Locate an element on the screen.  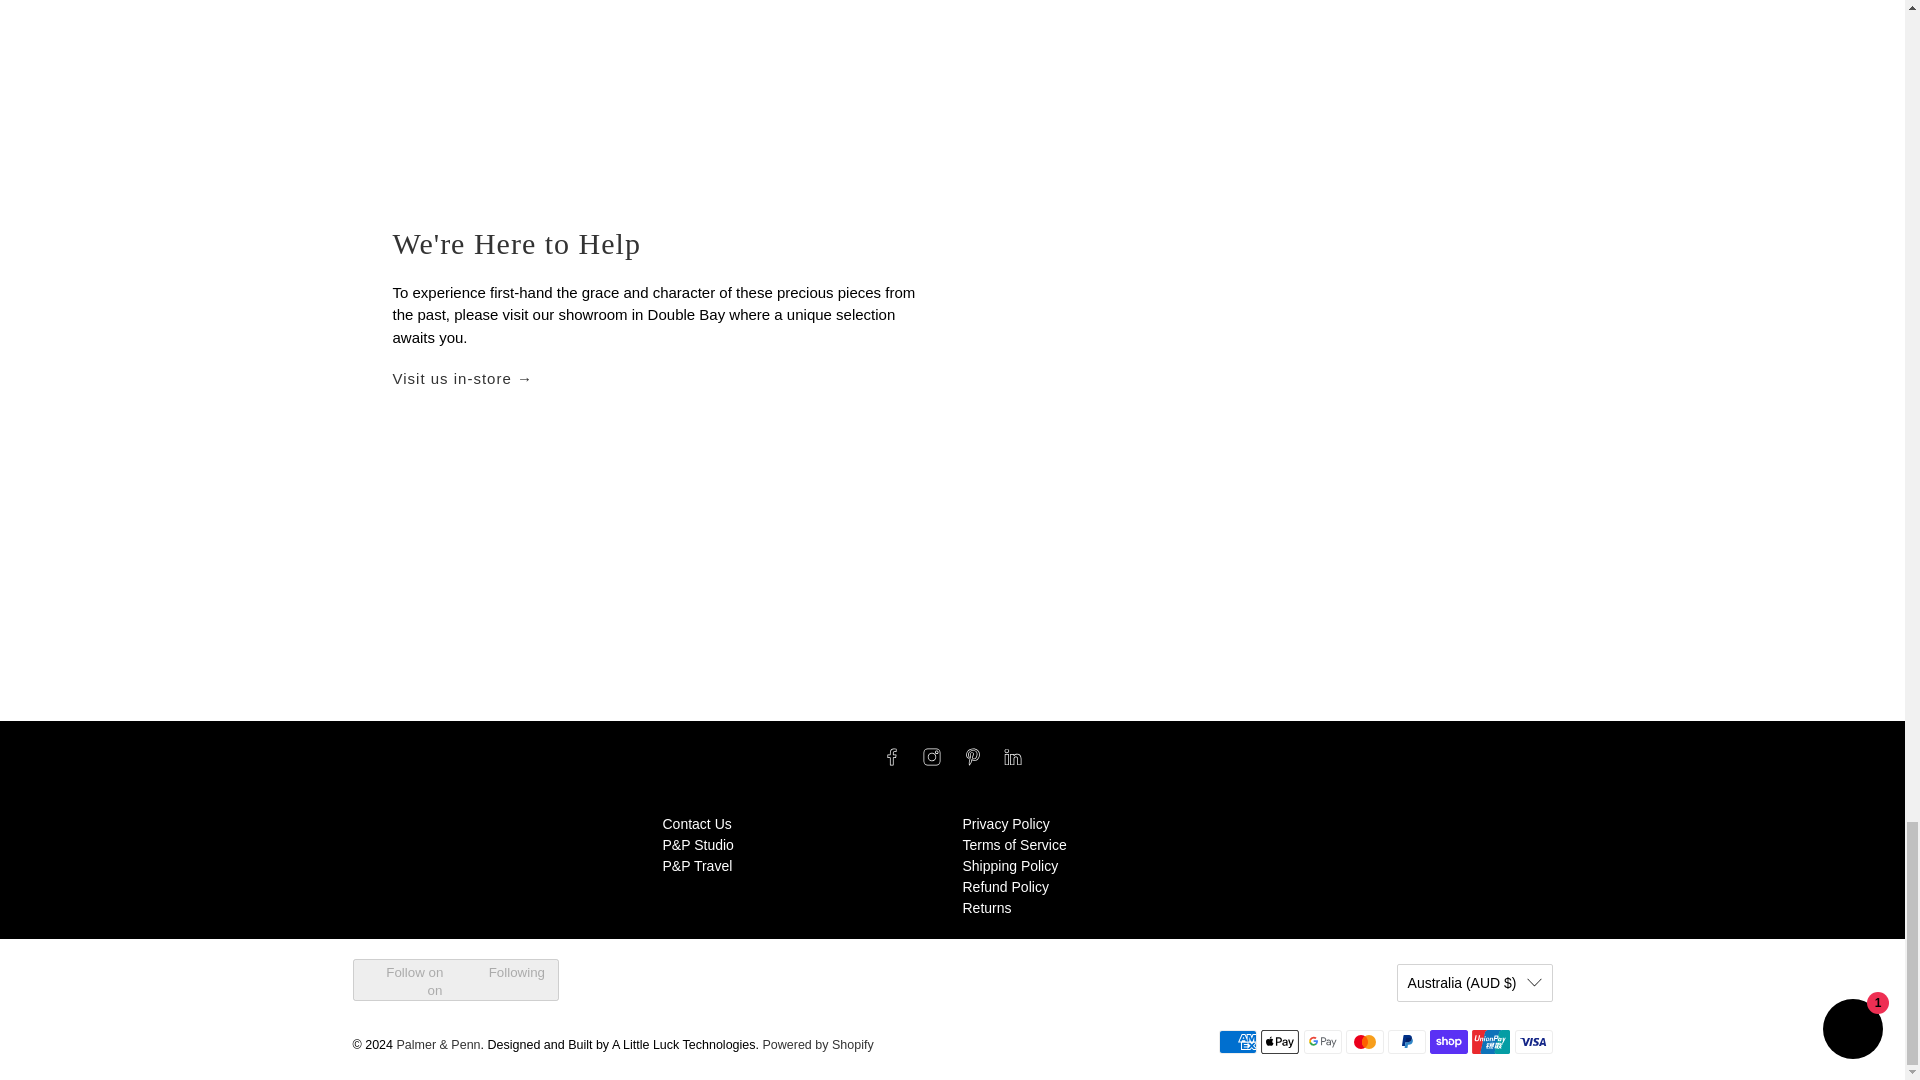
American Express is located at coordinates (1238, 1042).